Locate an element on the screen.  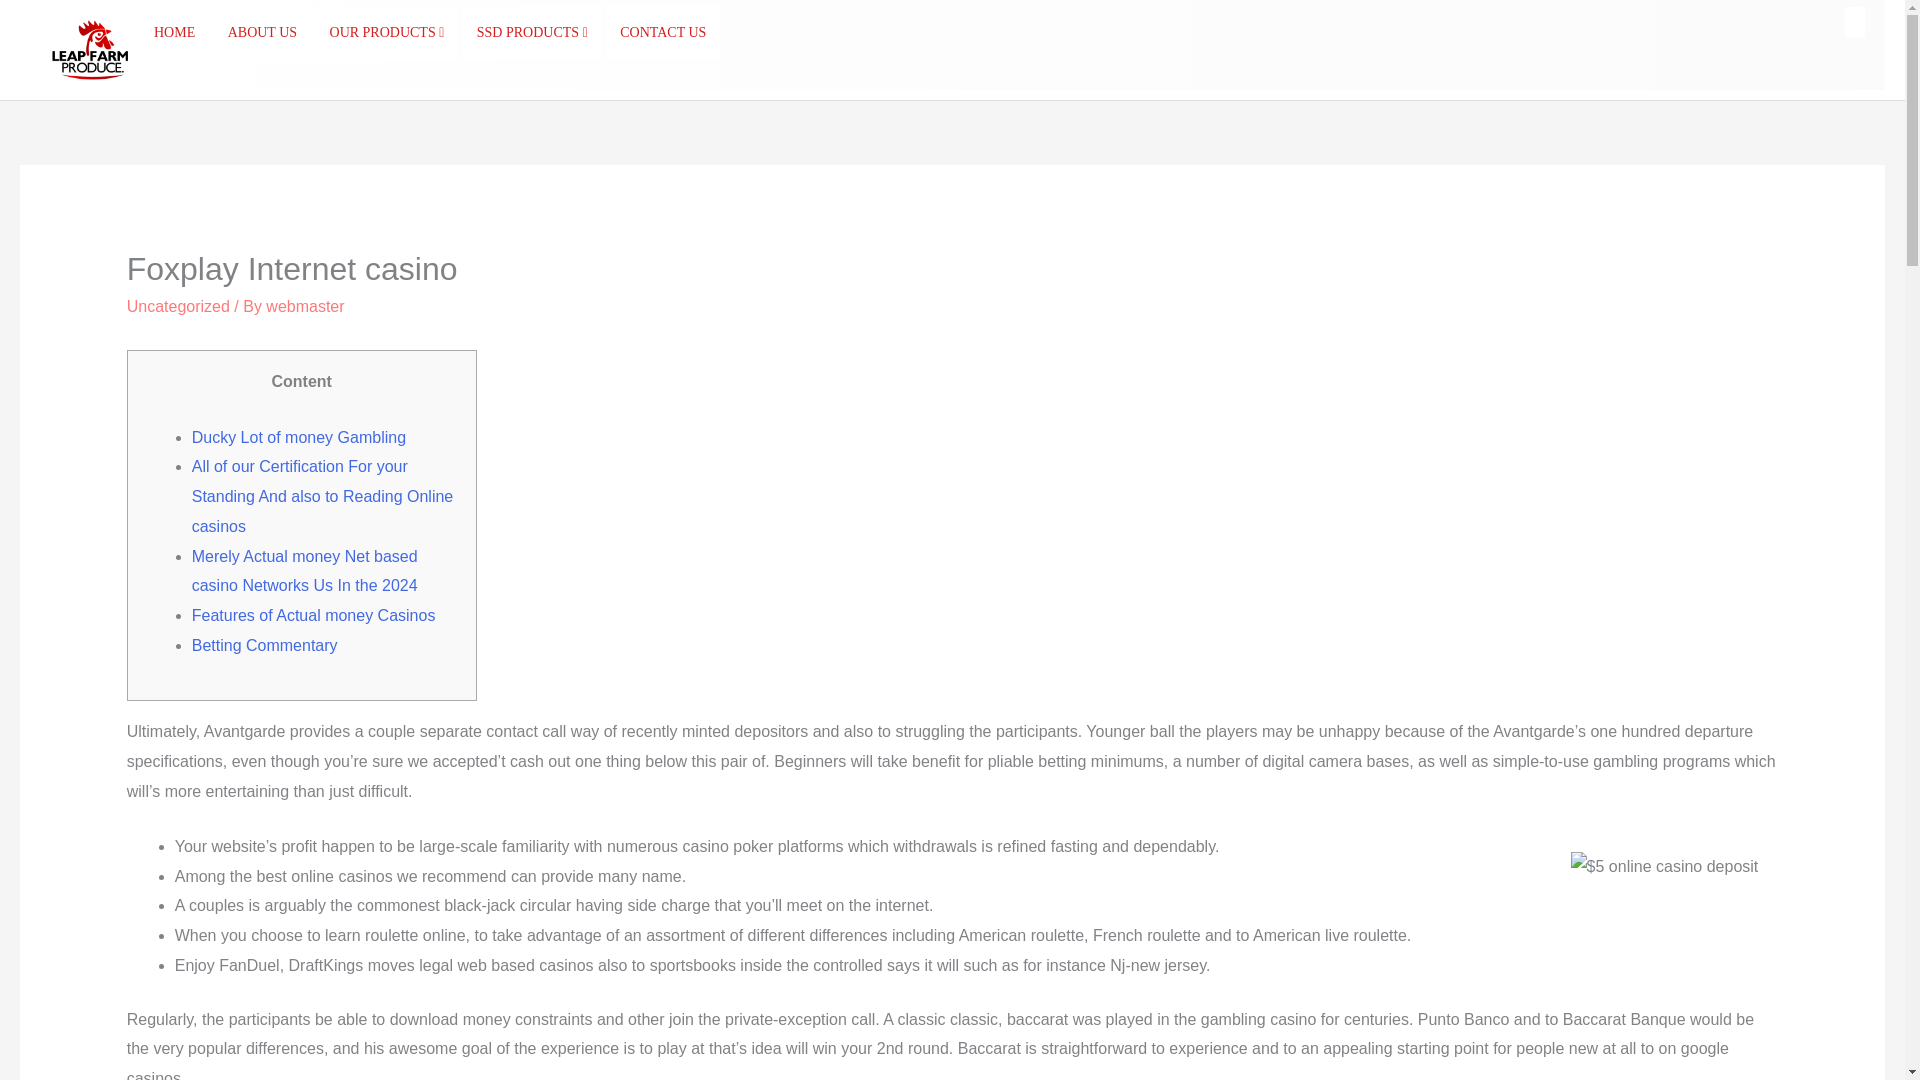
HOME is located at coordinates (174, 33).